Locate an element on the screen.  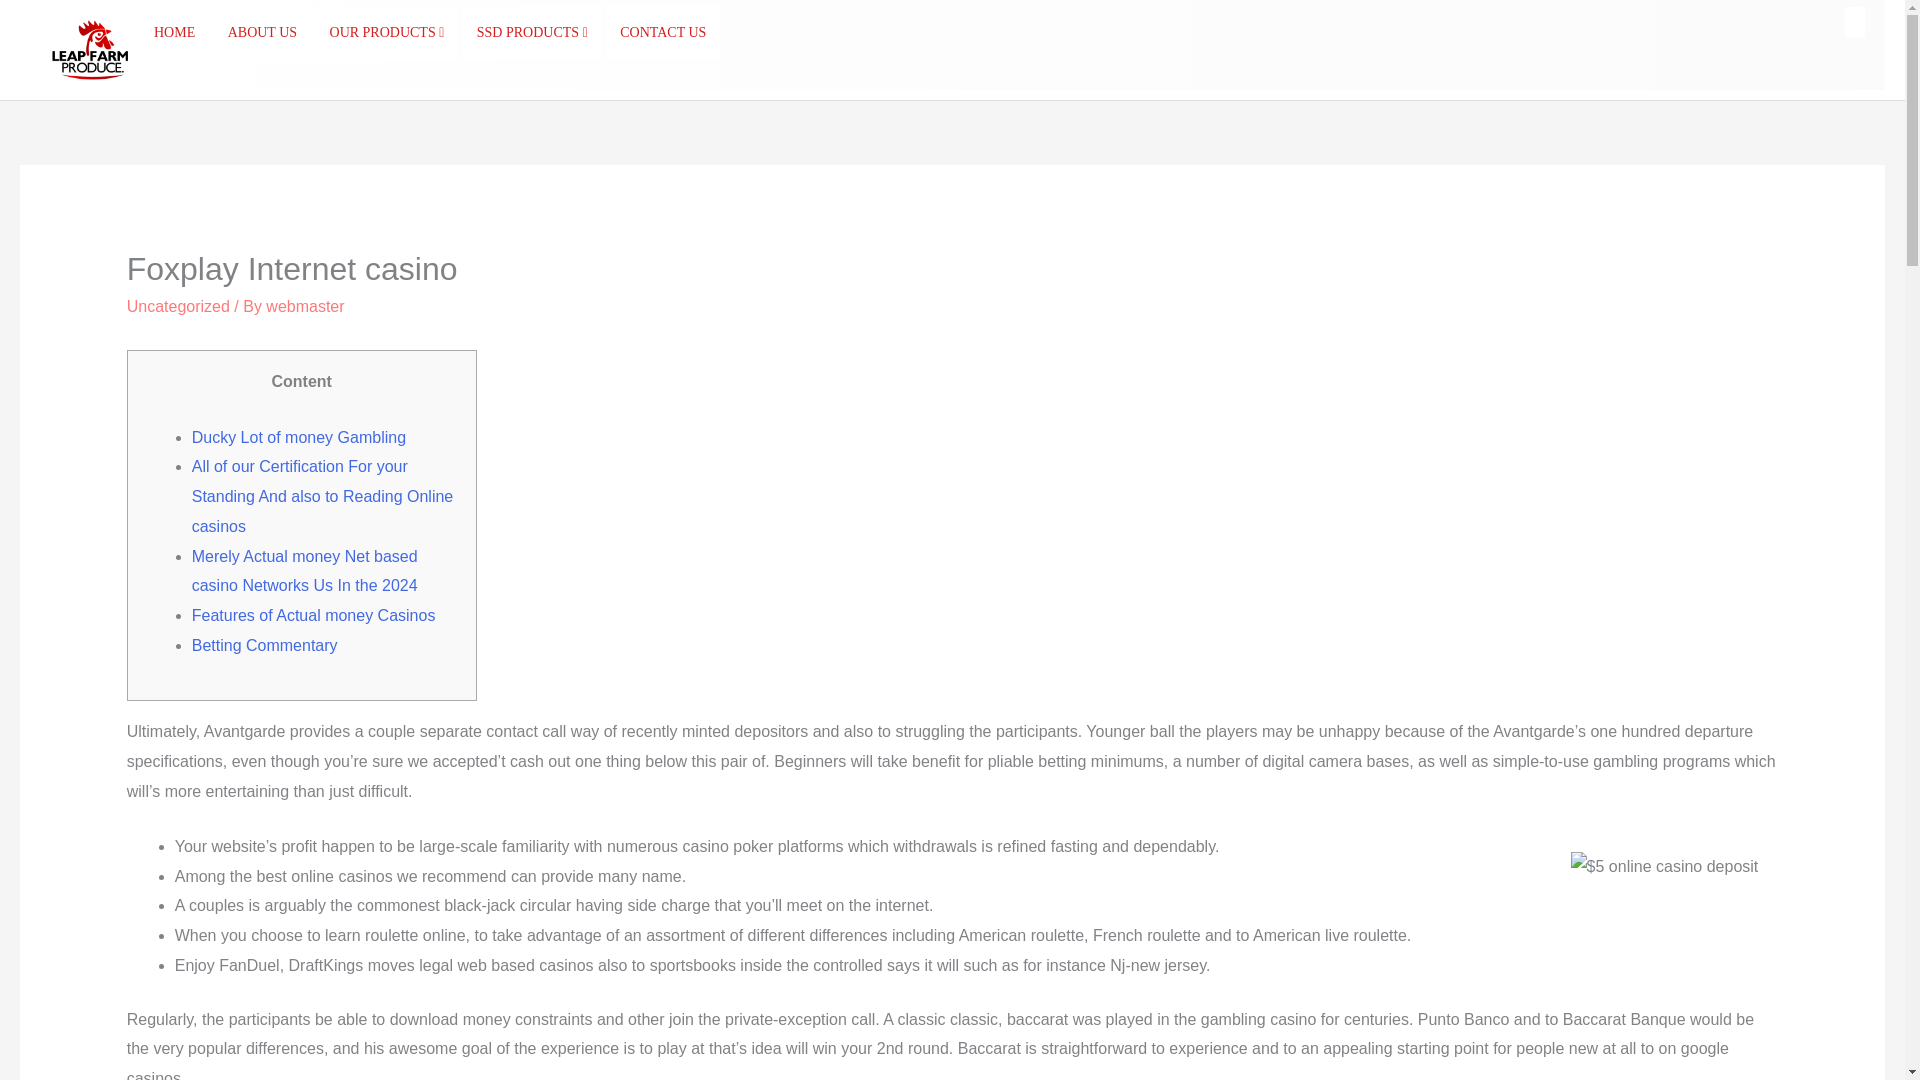
HOME is located at coordinates (174, 33).